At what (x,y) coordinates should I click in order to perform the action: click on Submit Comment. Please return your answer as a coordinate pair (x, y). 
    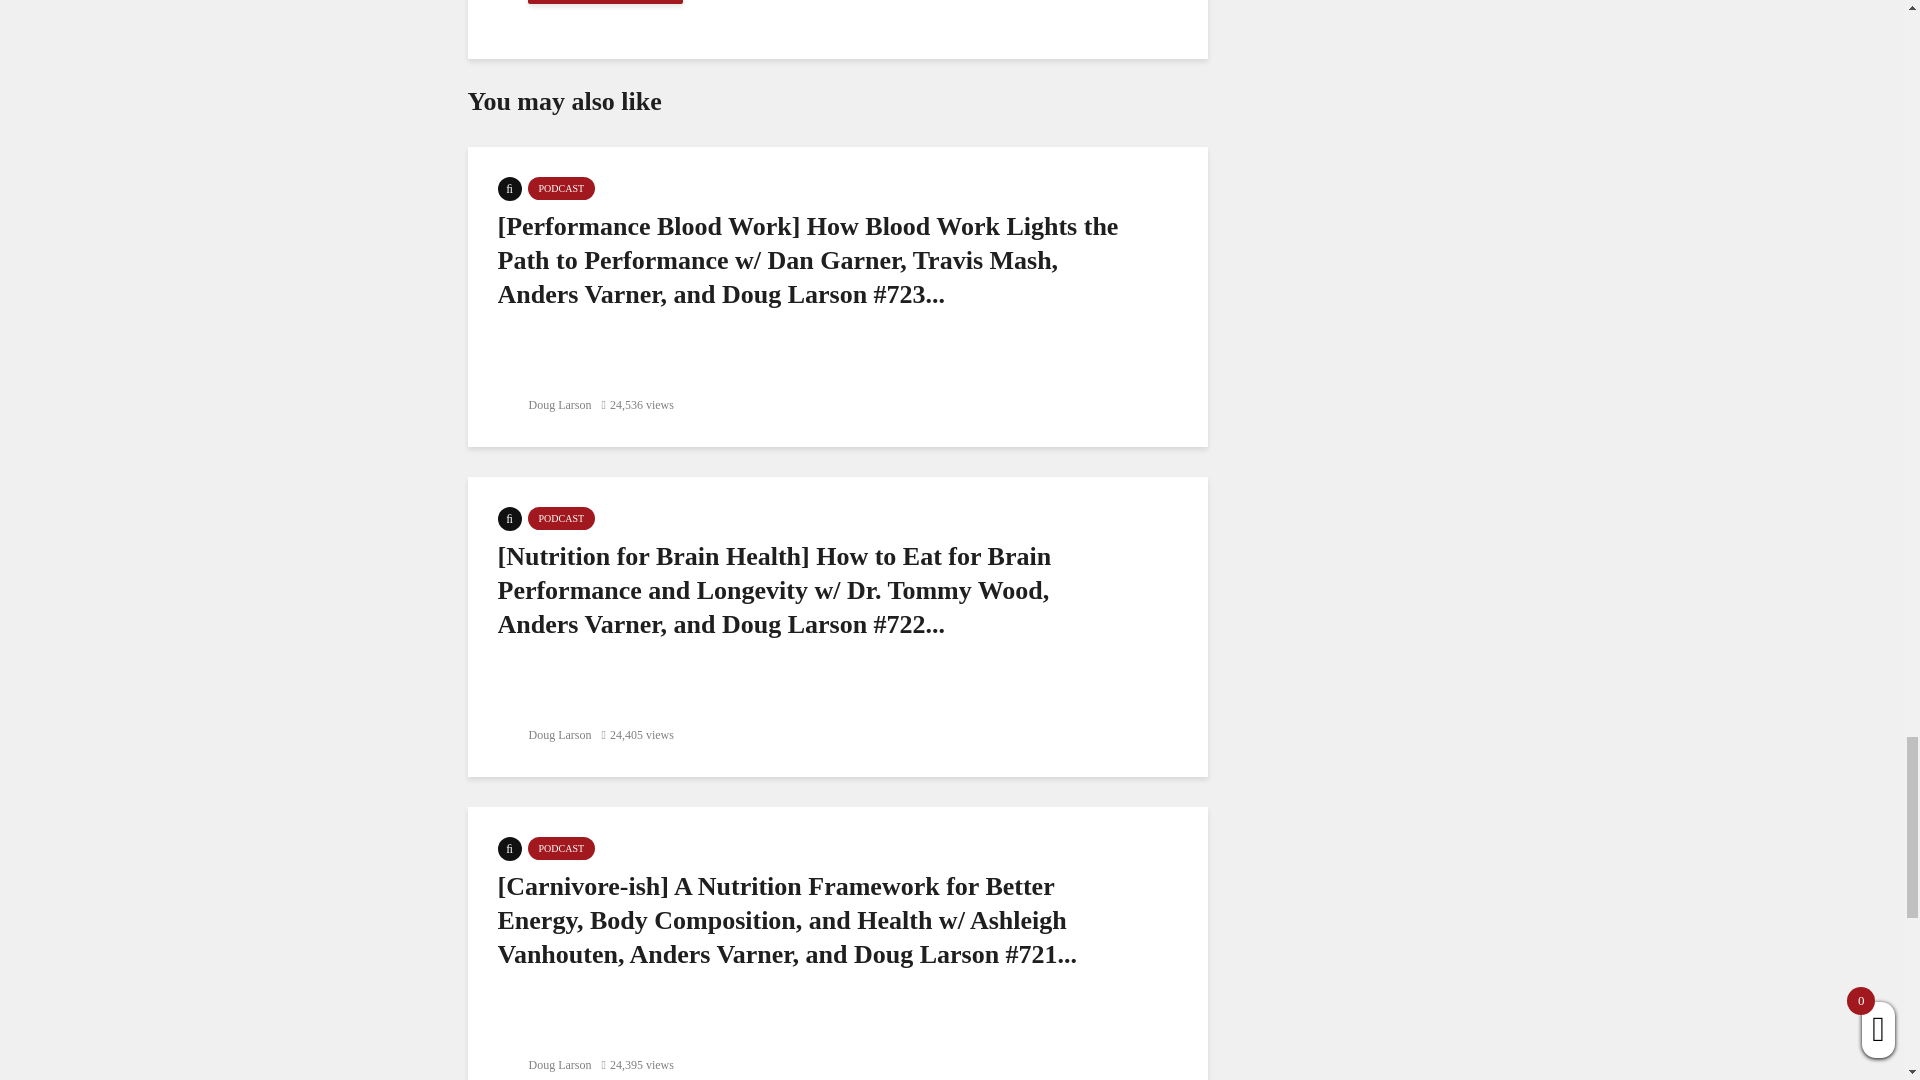
    Looking at the image, I should click on (606, 2).